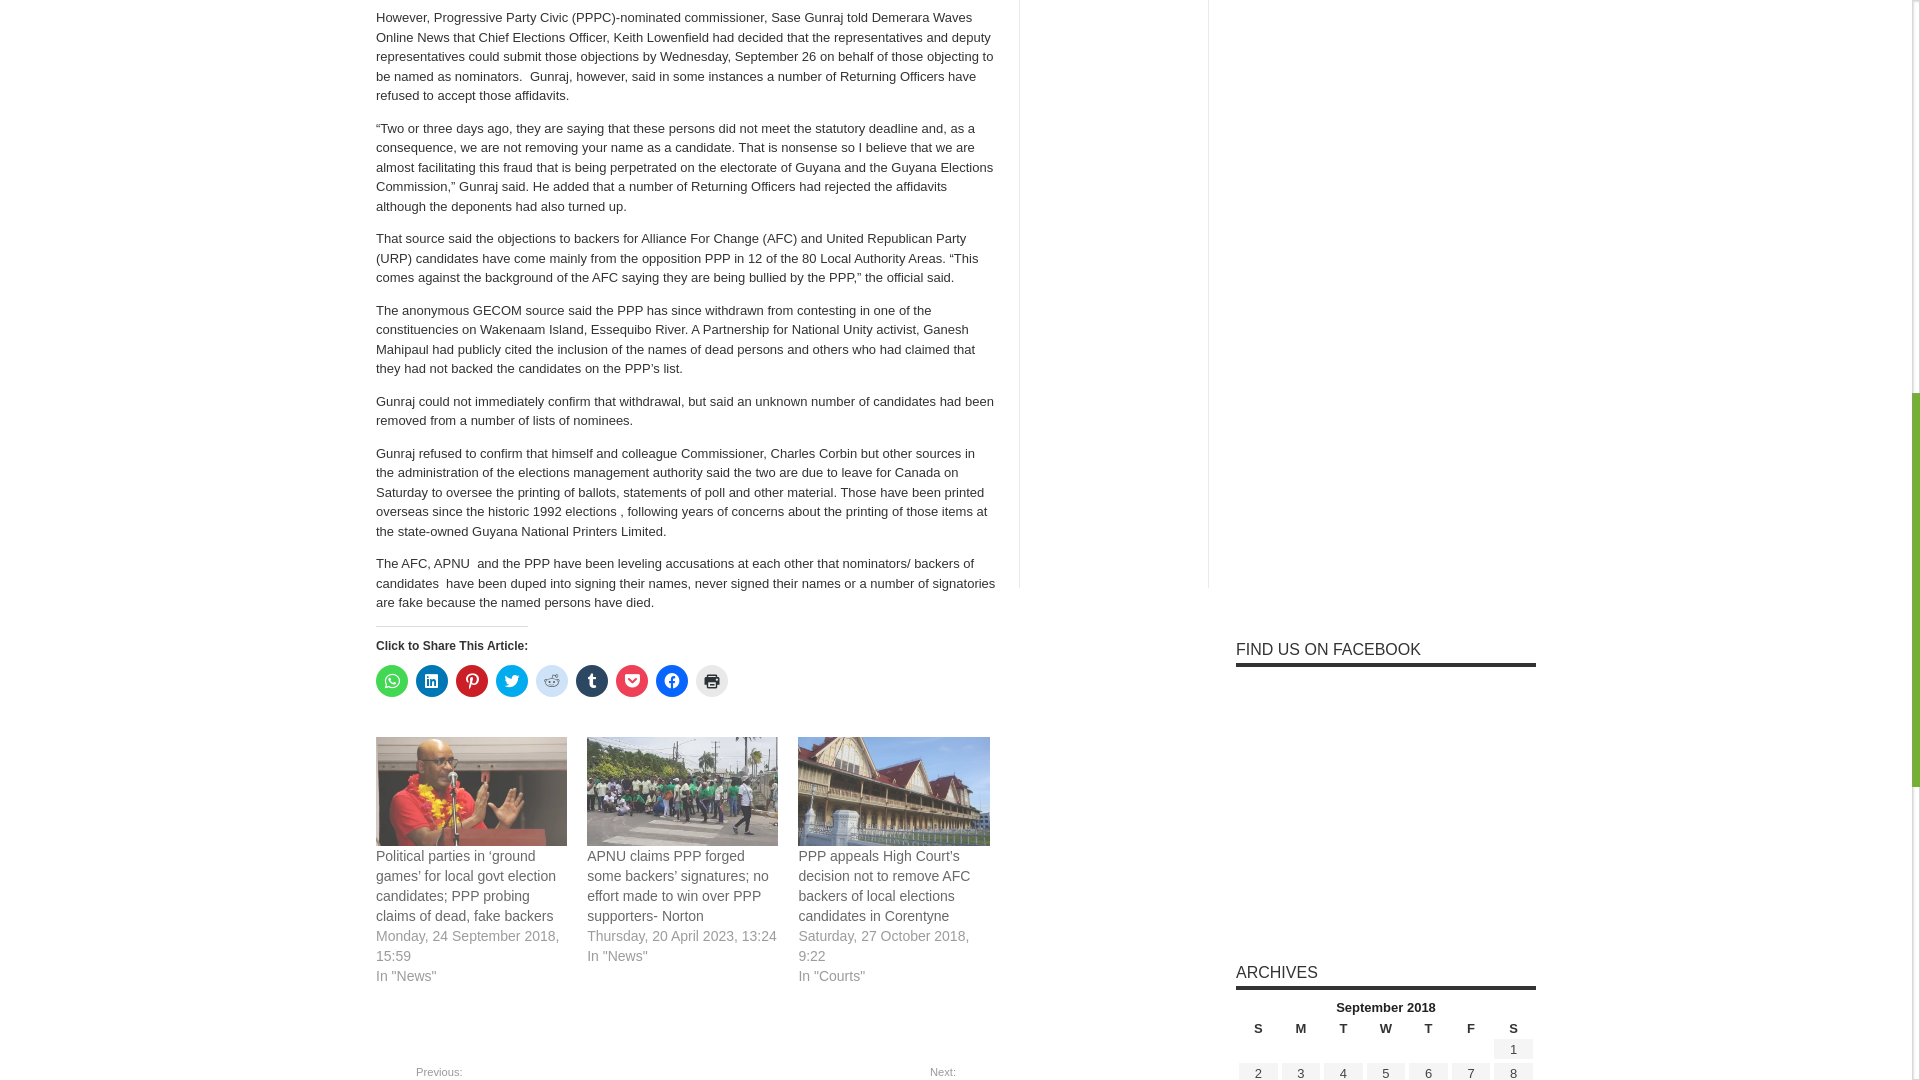 This screenshot has width=1920, height=1080. Describe the element at coordinates (432, 680) in the screenshot. I see `Click to share on LinkedIn` at that location.